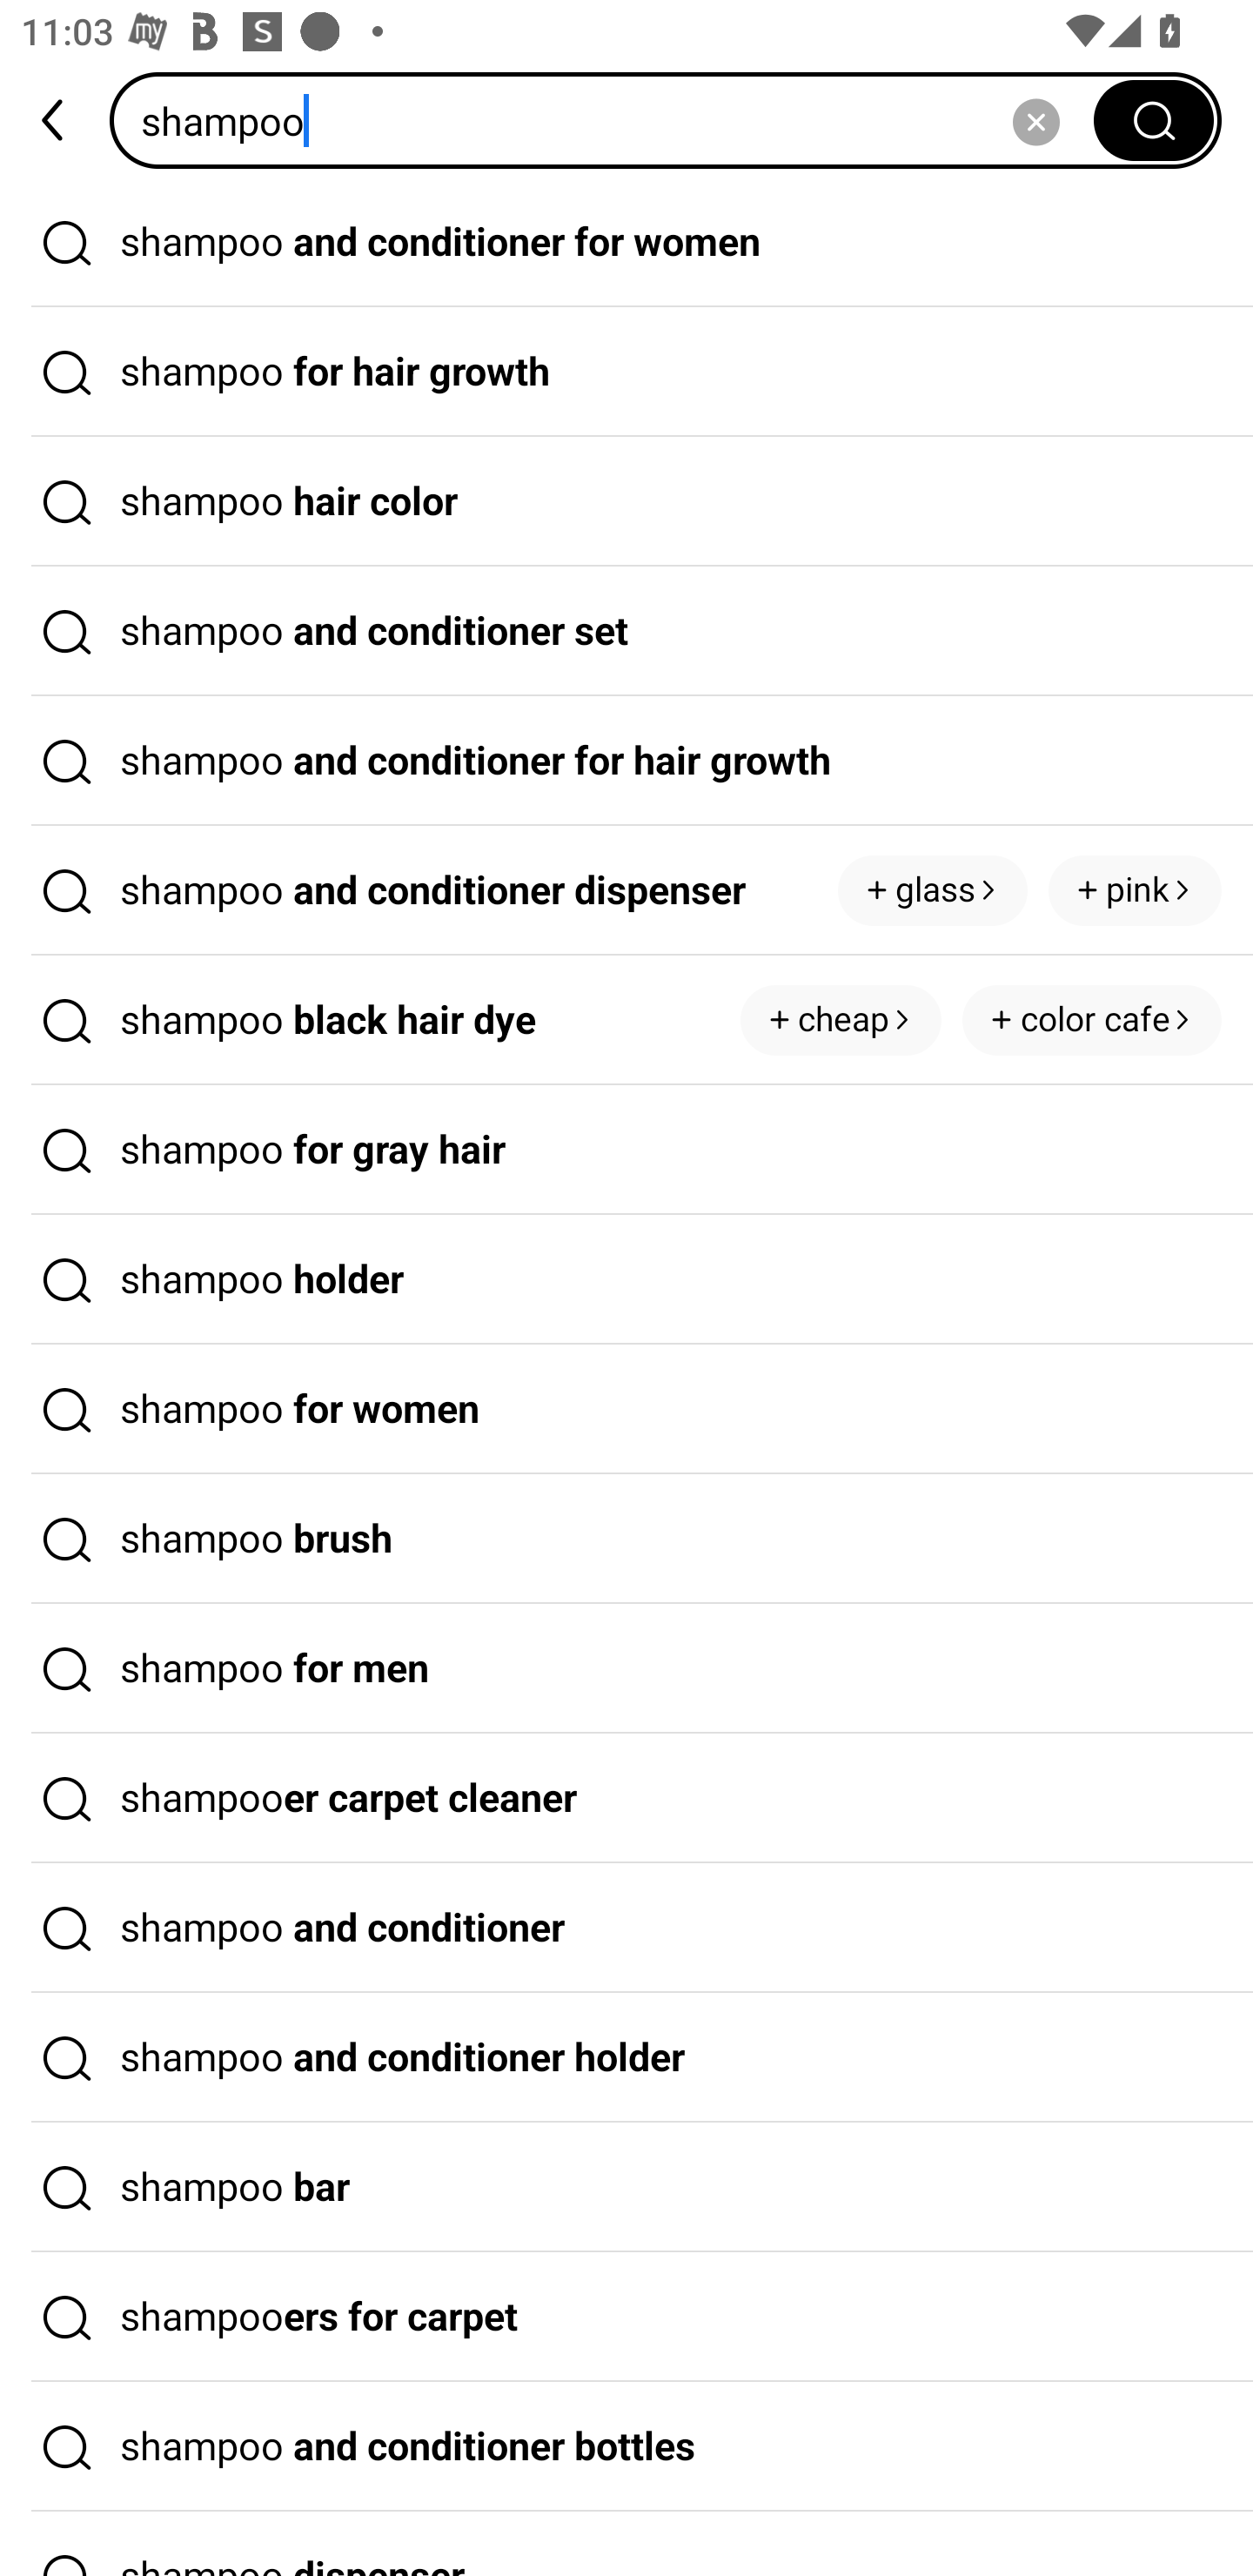 This screenshot has width=1253, height=2576. I want to click on shampoo black hair dye cheap color cafe, so click(626, 1020).